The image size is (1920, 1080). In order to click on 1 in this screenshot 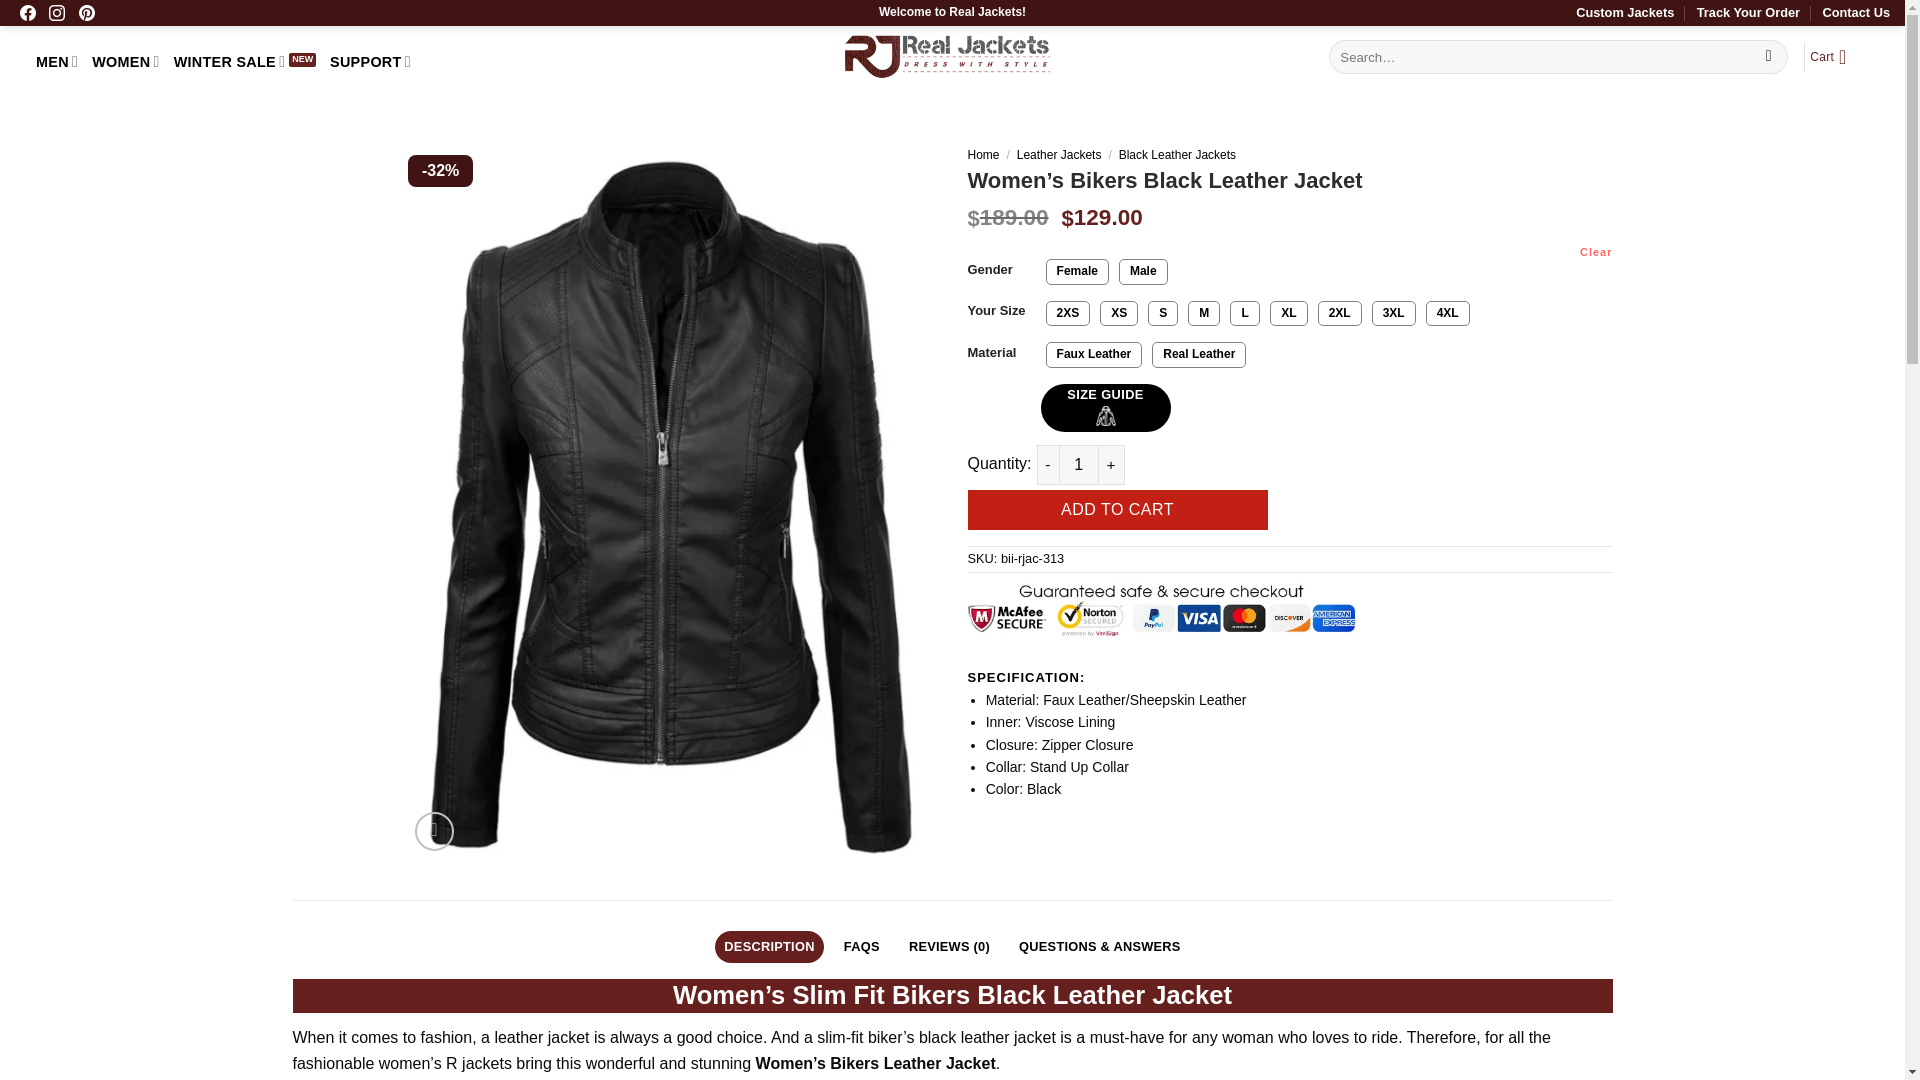, I will do `click(1078, 464)`.